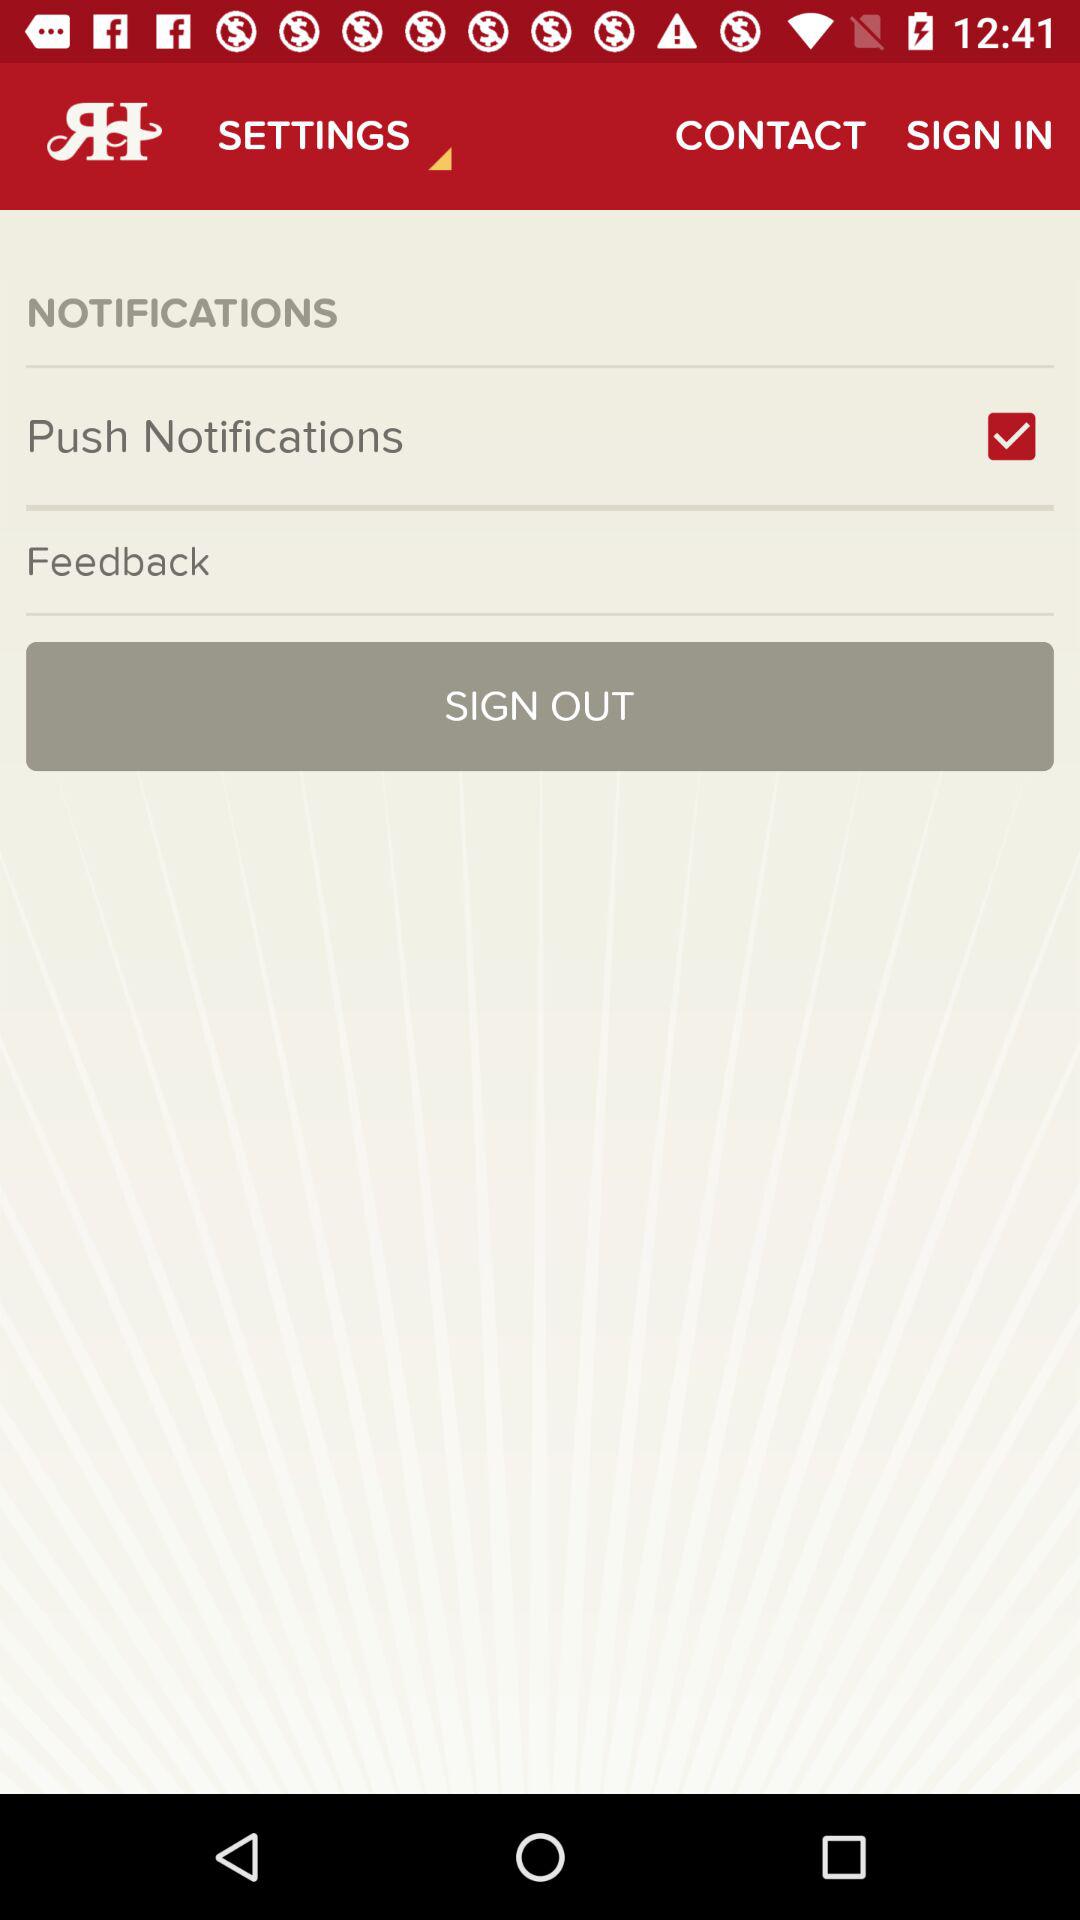 This screenshot has height=1920, width=1080. What do you see at coordinates (540, 706) in the screenshot?
I see `swipe to sign out icon` at bounding box center [540, 706].